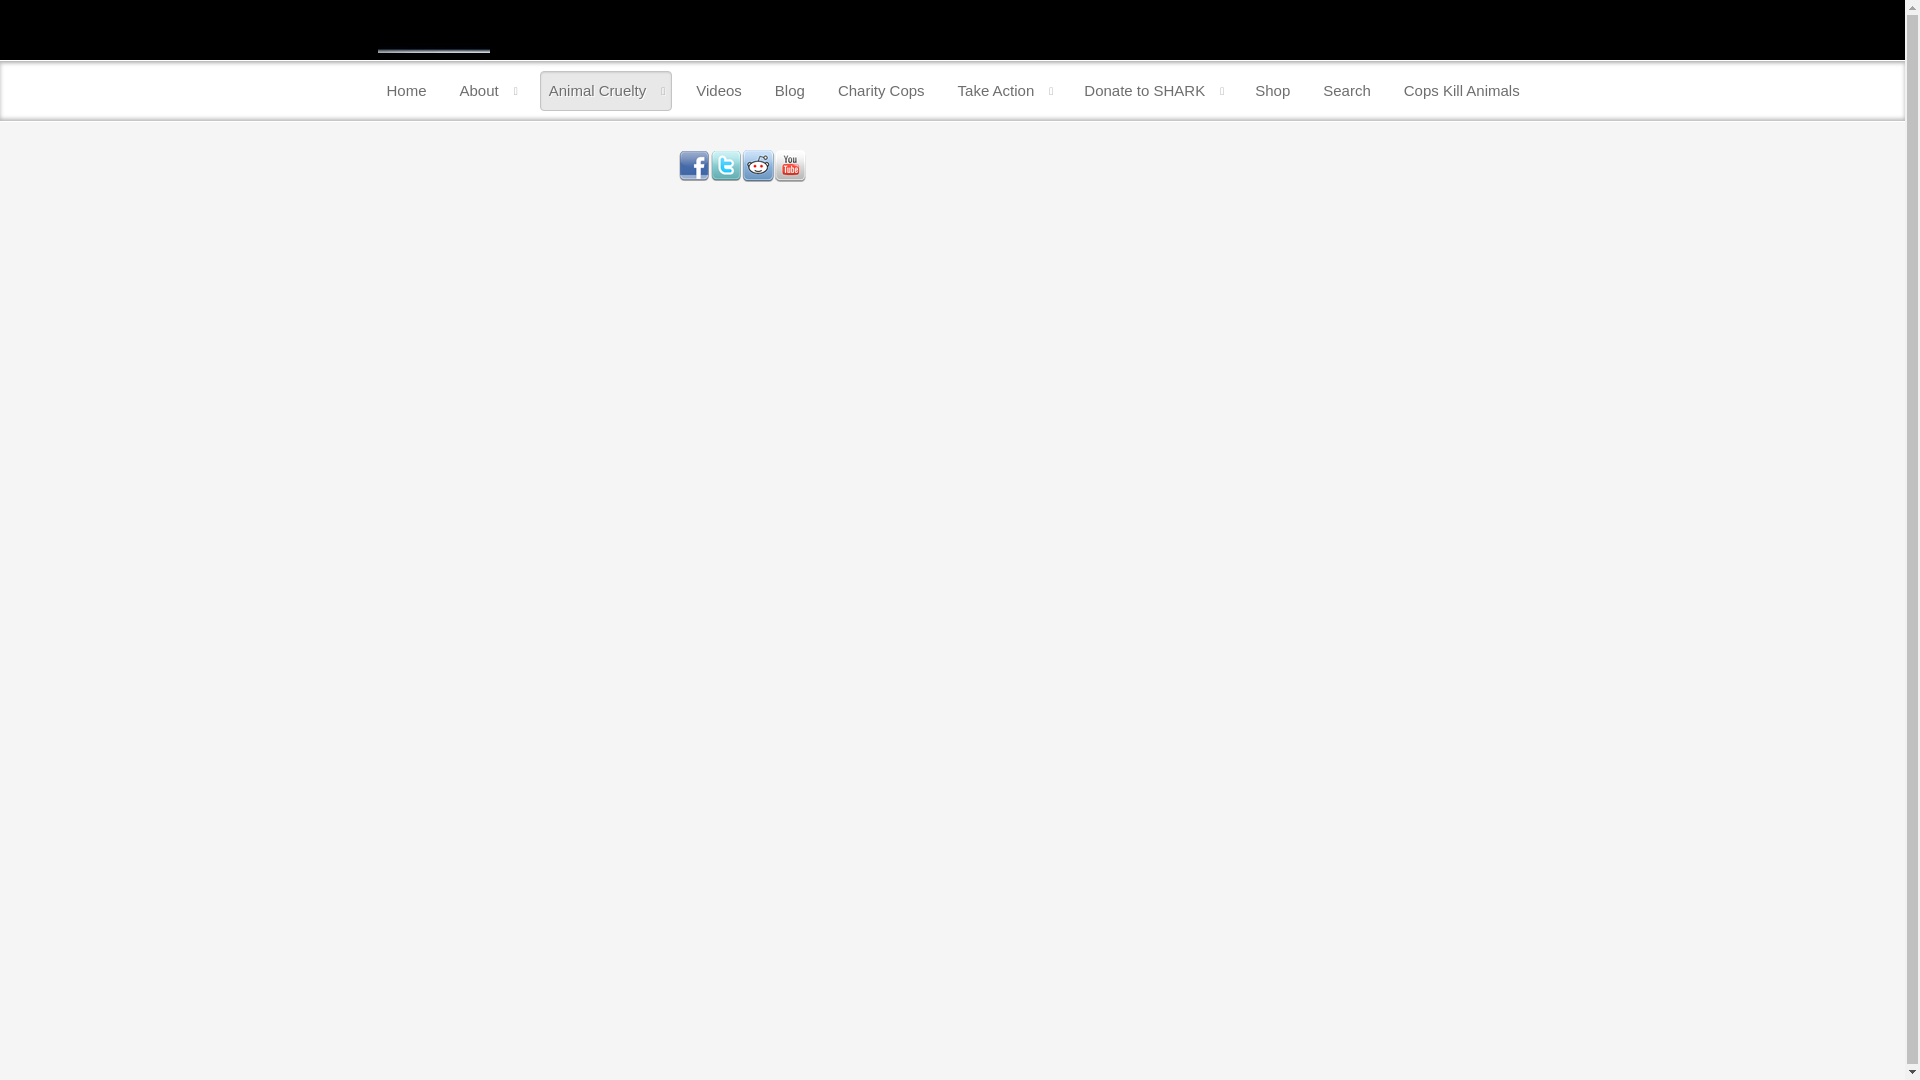 The width and height of the screenshot is (1920, 1080). What do you see at coordinates (406, 91) in the screenshot?
I see `Home` at bounding box center [406, 91].